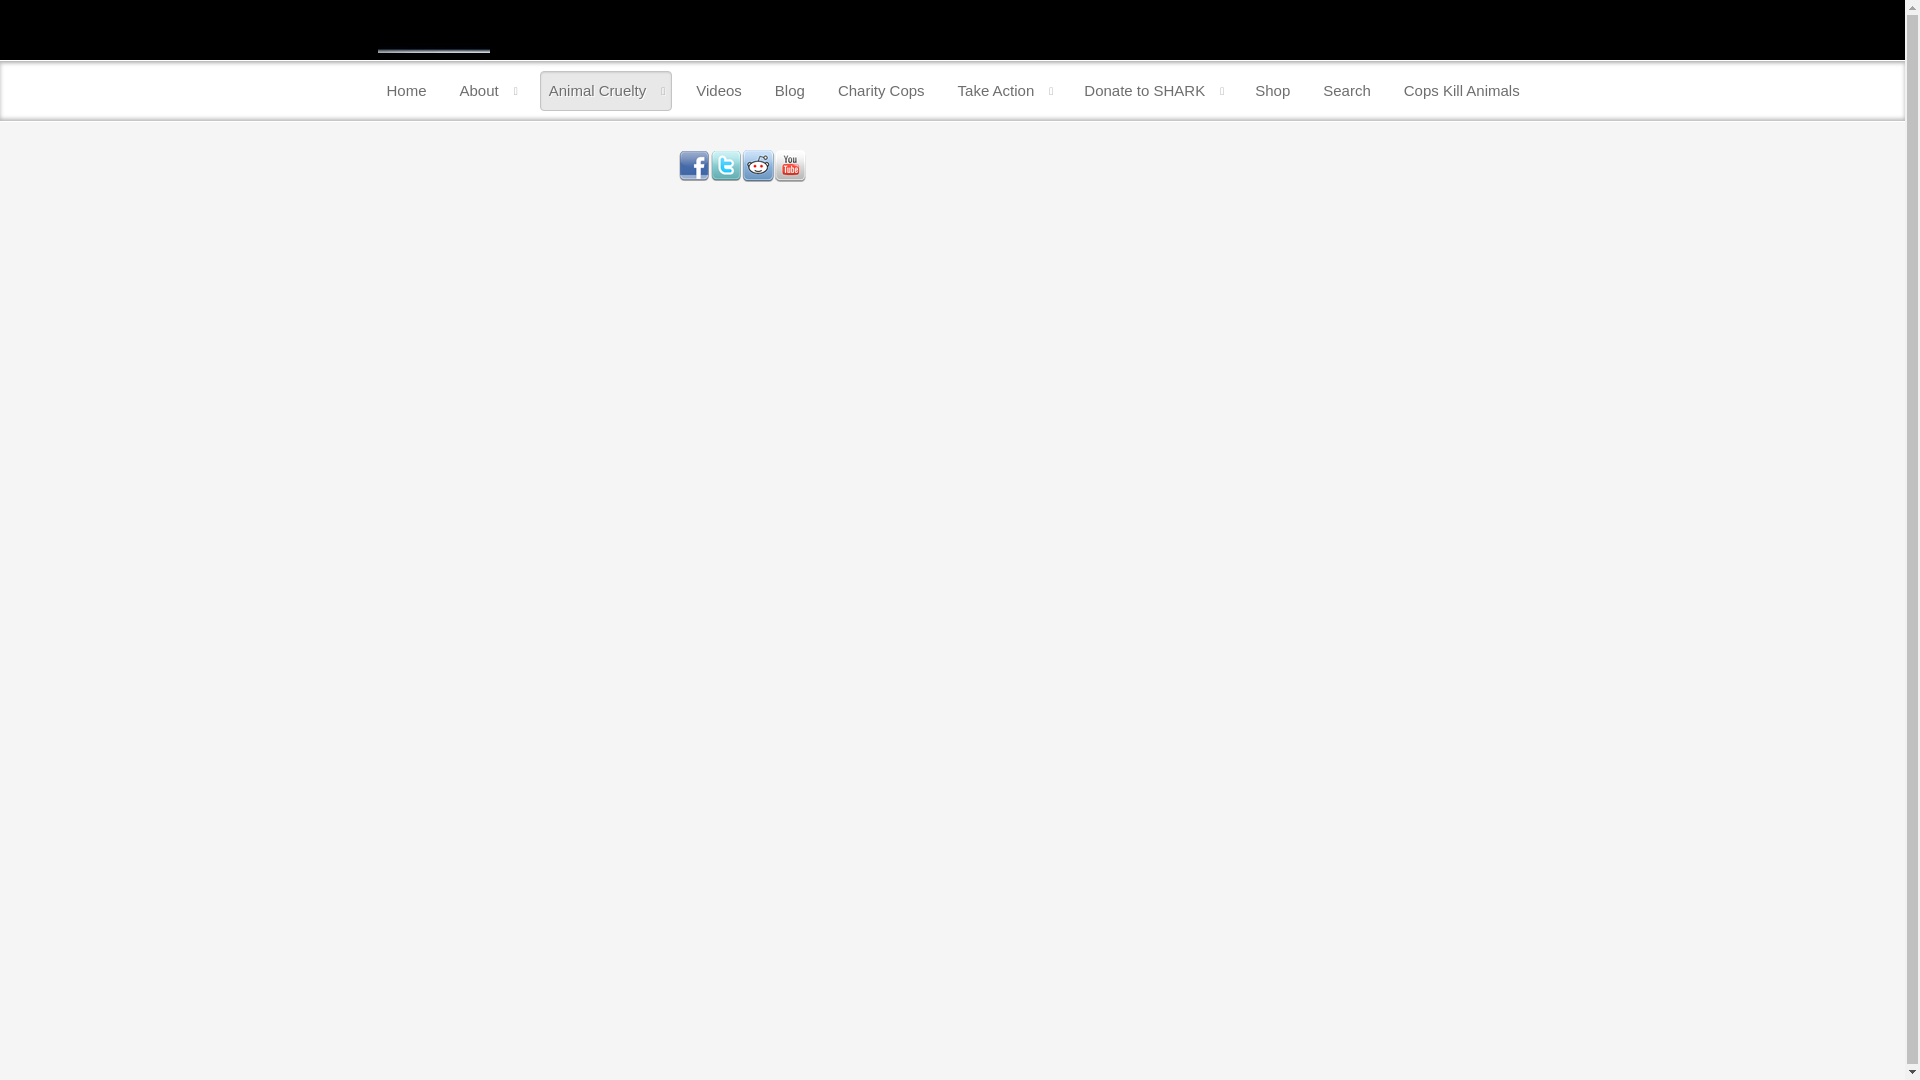 The width and height of the screenshot is (1920, 1080). What do you see at coordinates (406, 91) in the screenshot?
I see `Home` at bounding box center [406, 91].